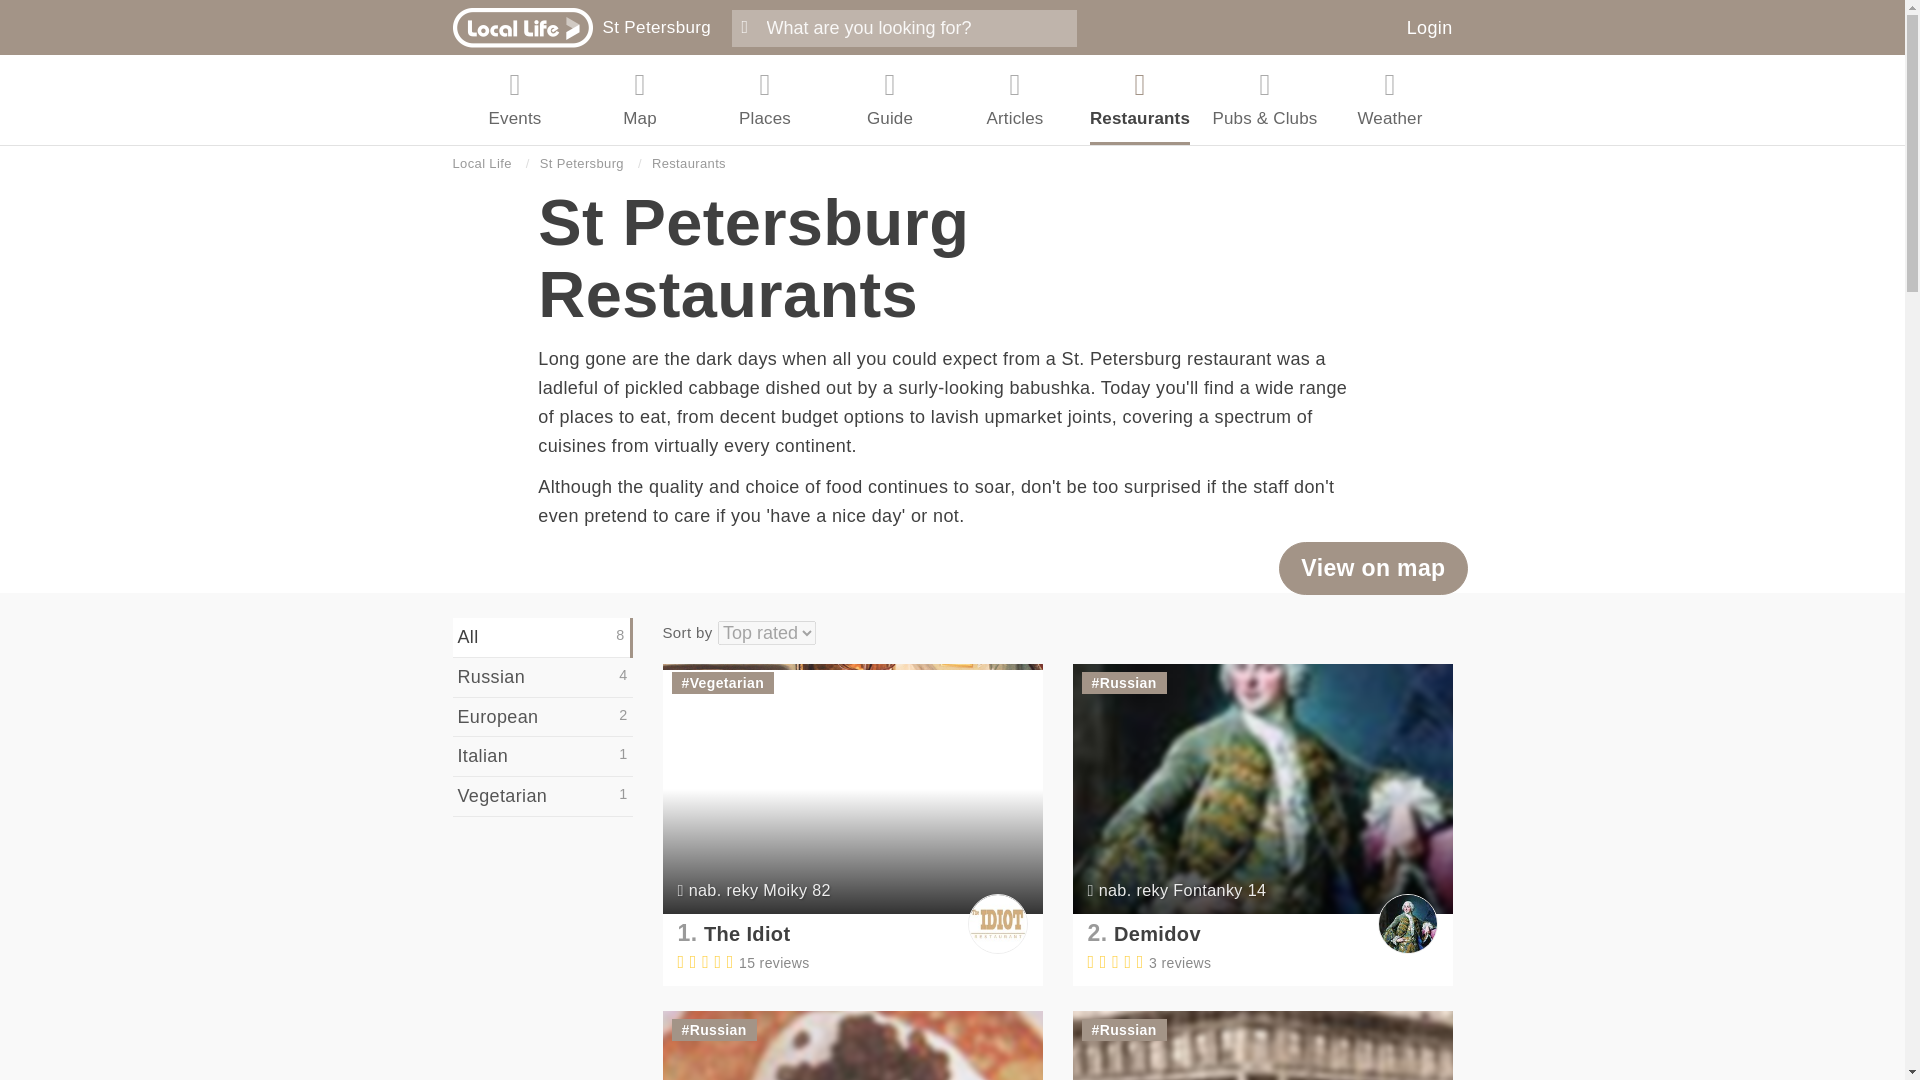 Image resolution: width=1920 pixels, height=1080 pixels. What do you see at coordinates (541, 677) in the screenshot?
I see `Russian` at bounding box center [541, 677].